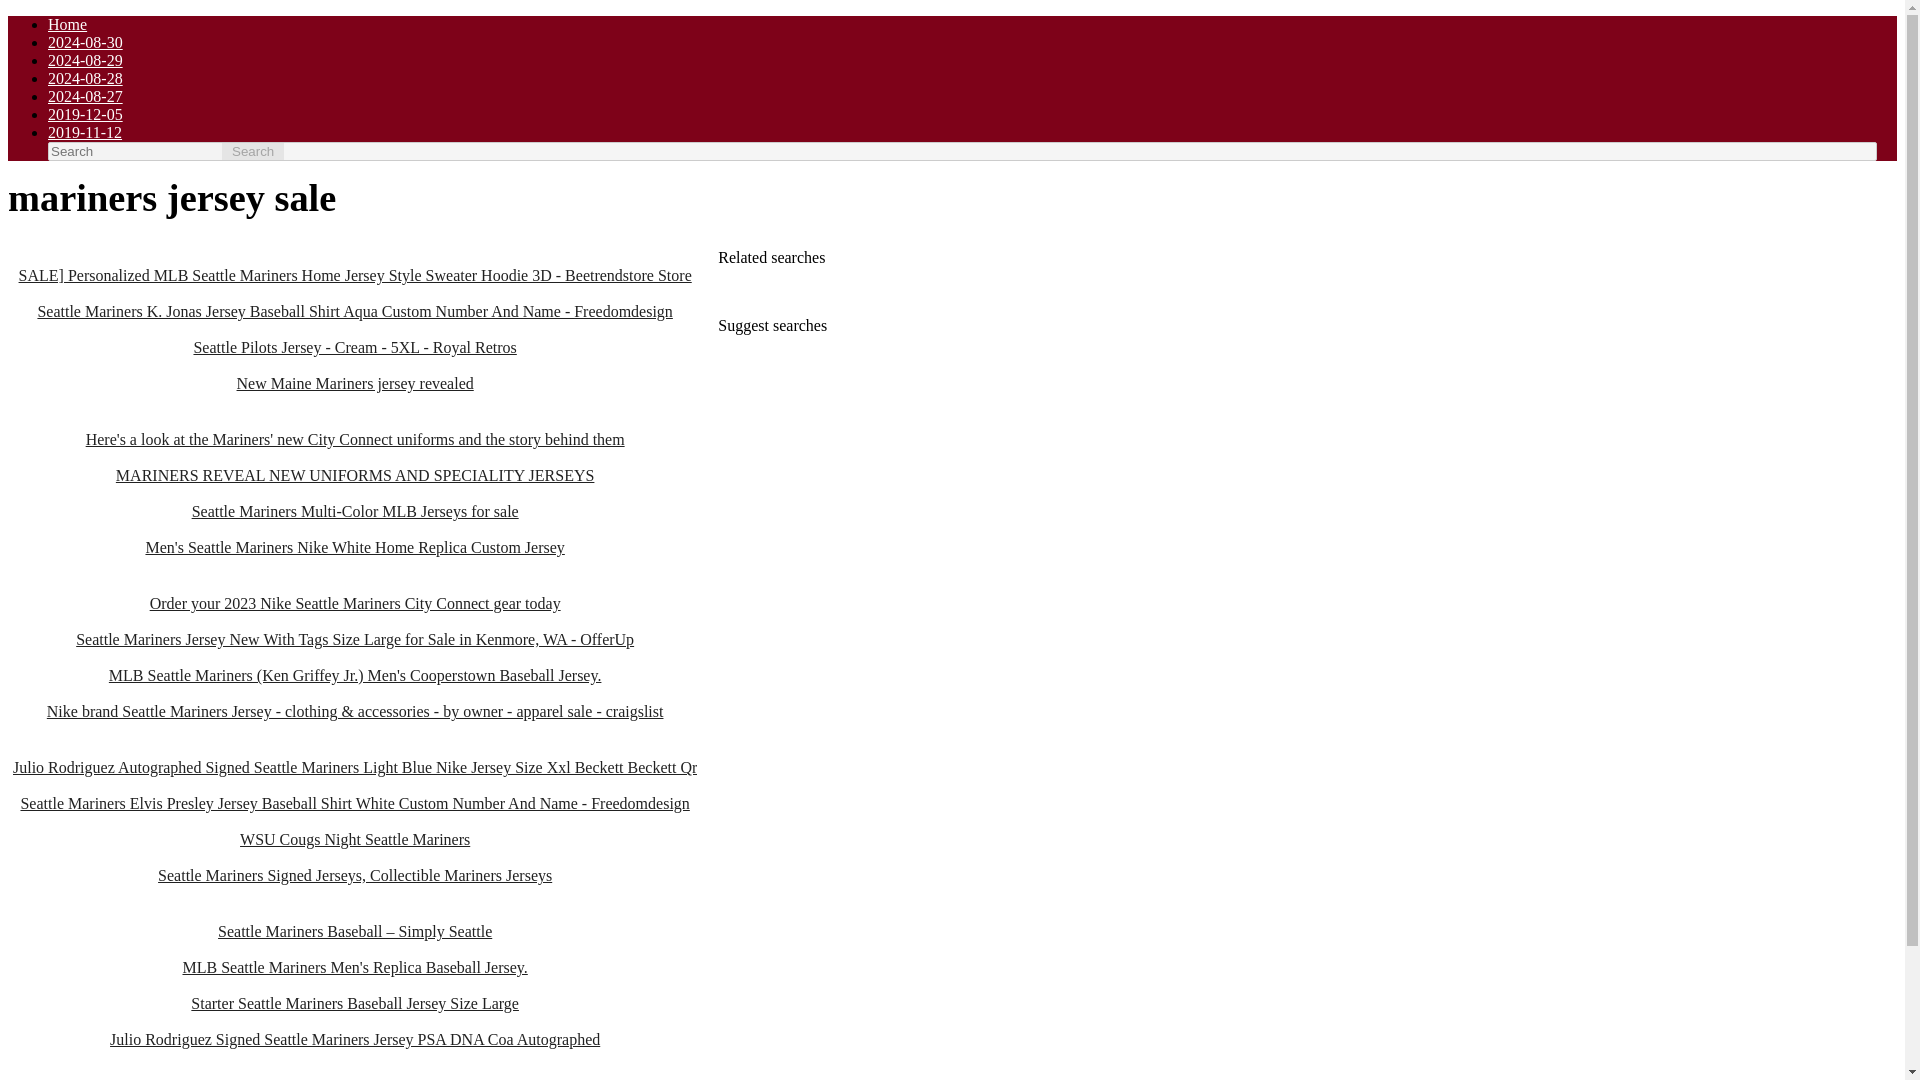 The width and height of the screenshot is (1920, 1080). What do you see at coordinates (354, 538) in the screenshot?
I see `Men's Seattle Mariners Nike White Home Replica Custom Jersey` at bounding box center [354, 538].